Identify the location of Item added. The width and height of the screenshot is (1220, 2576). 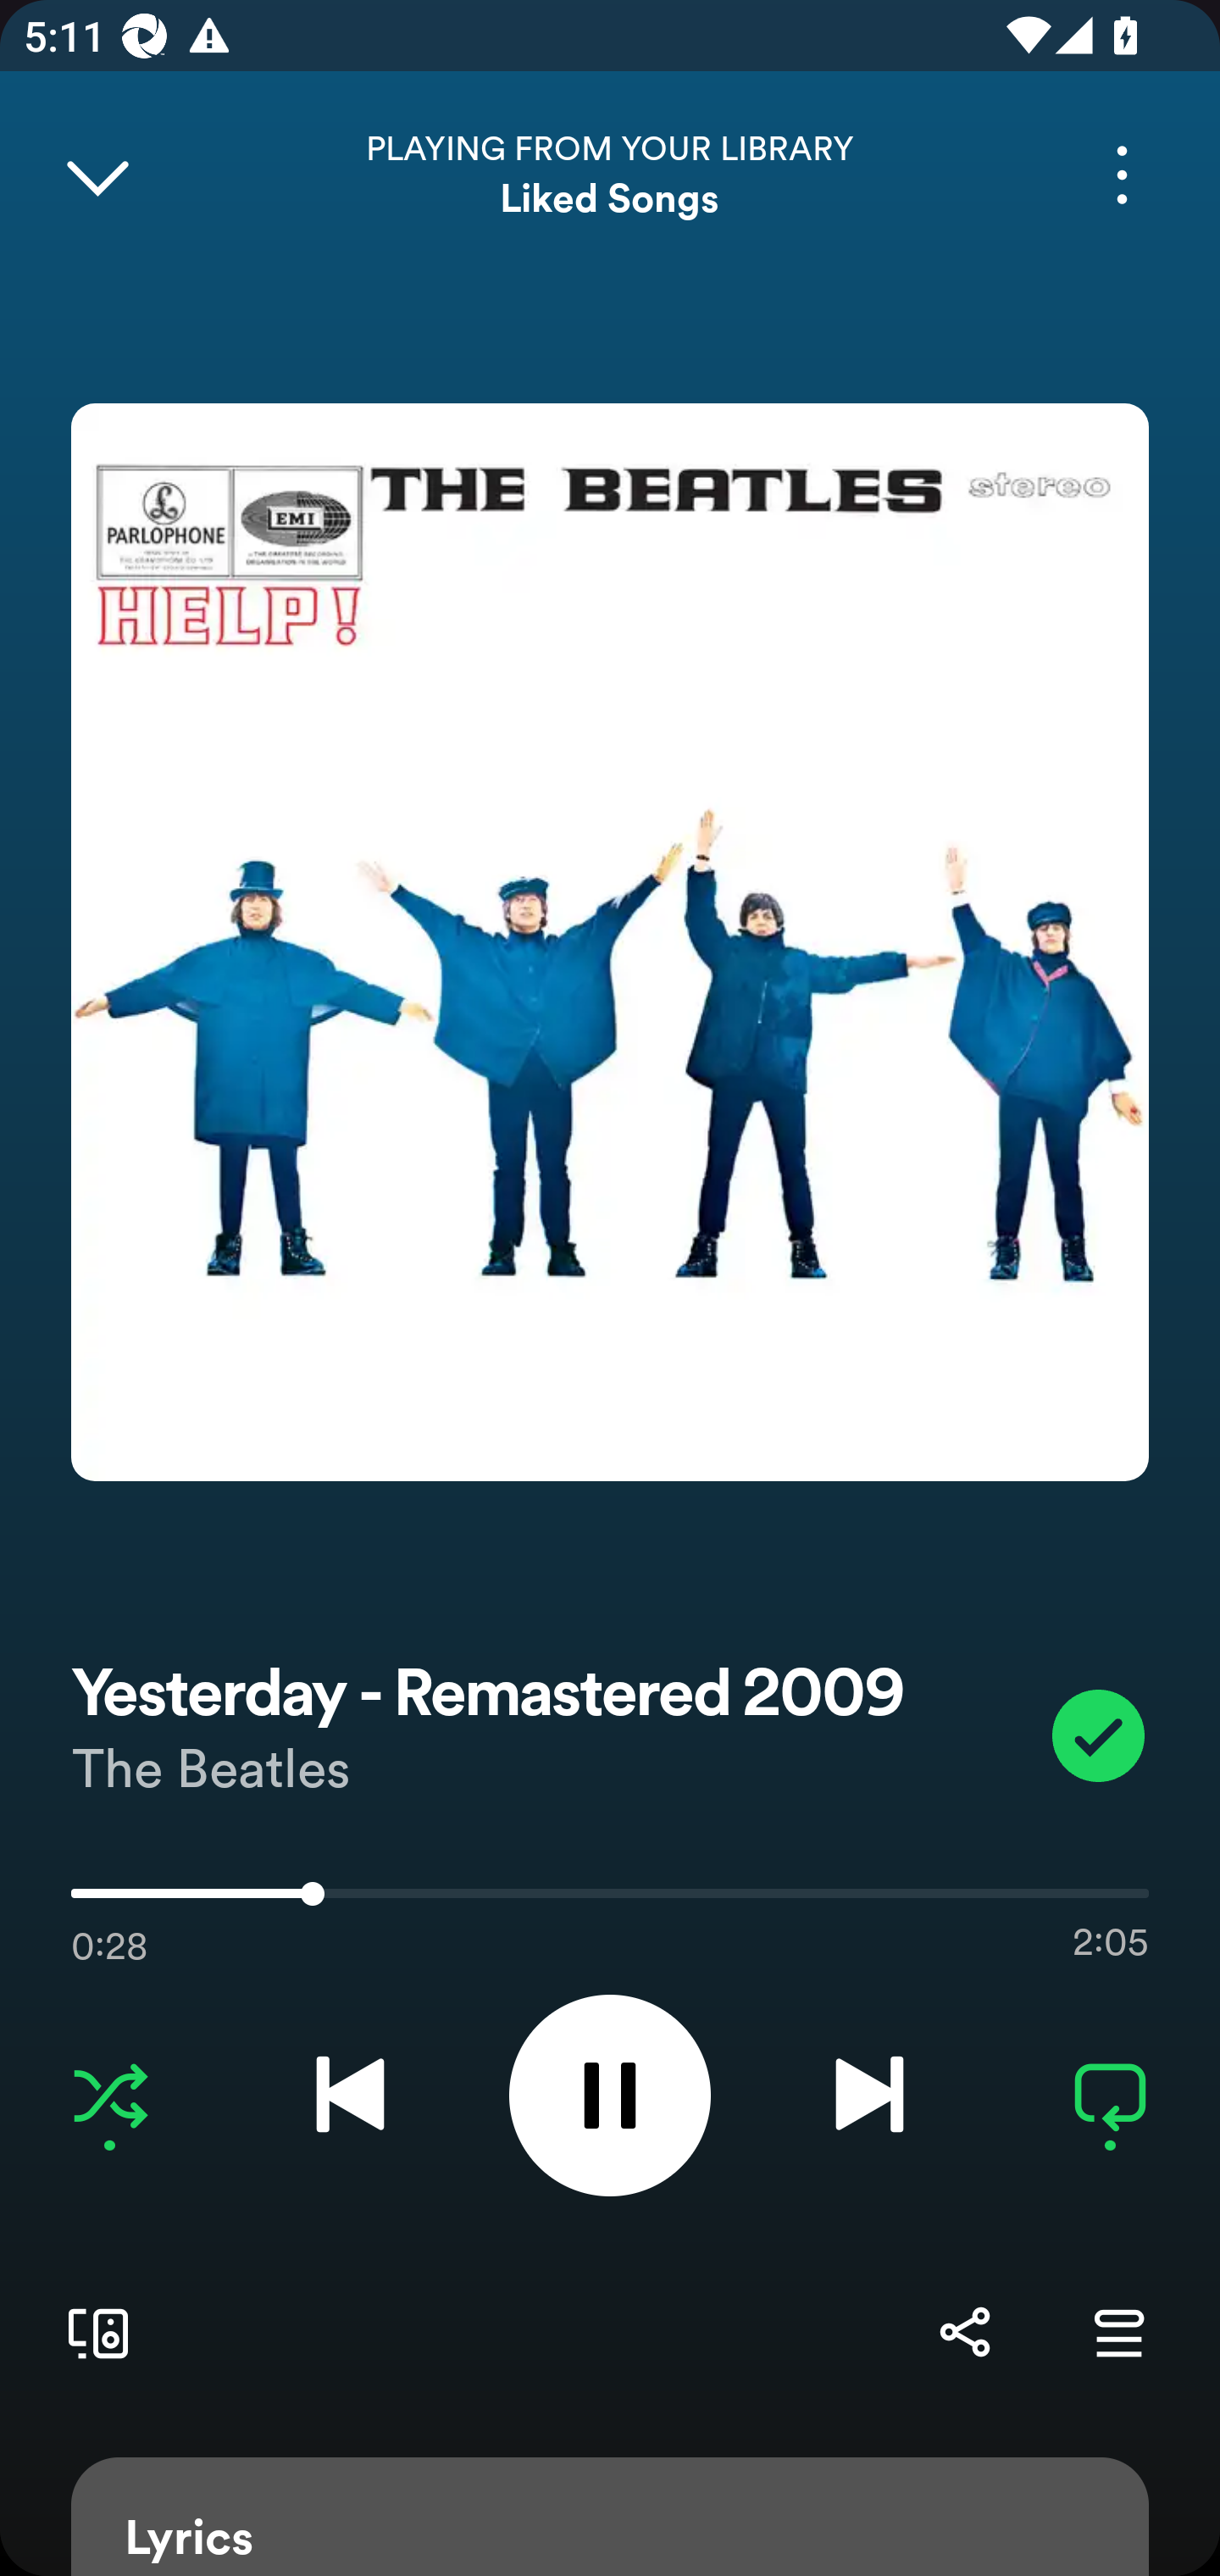
(1098, 1735).